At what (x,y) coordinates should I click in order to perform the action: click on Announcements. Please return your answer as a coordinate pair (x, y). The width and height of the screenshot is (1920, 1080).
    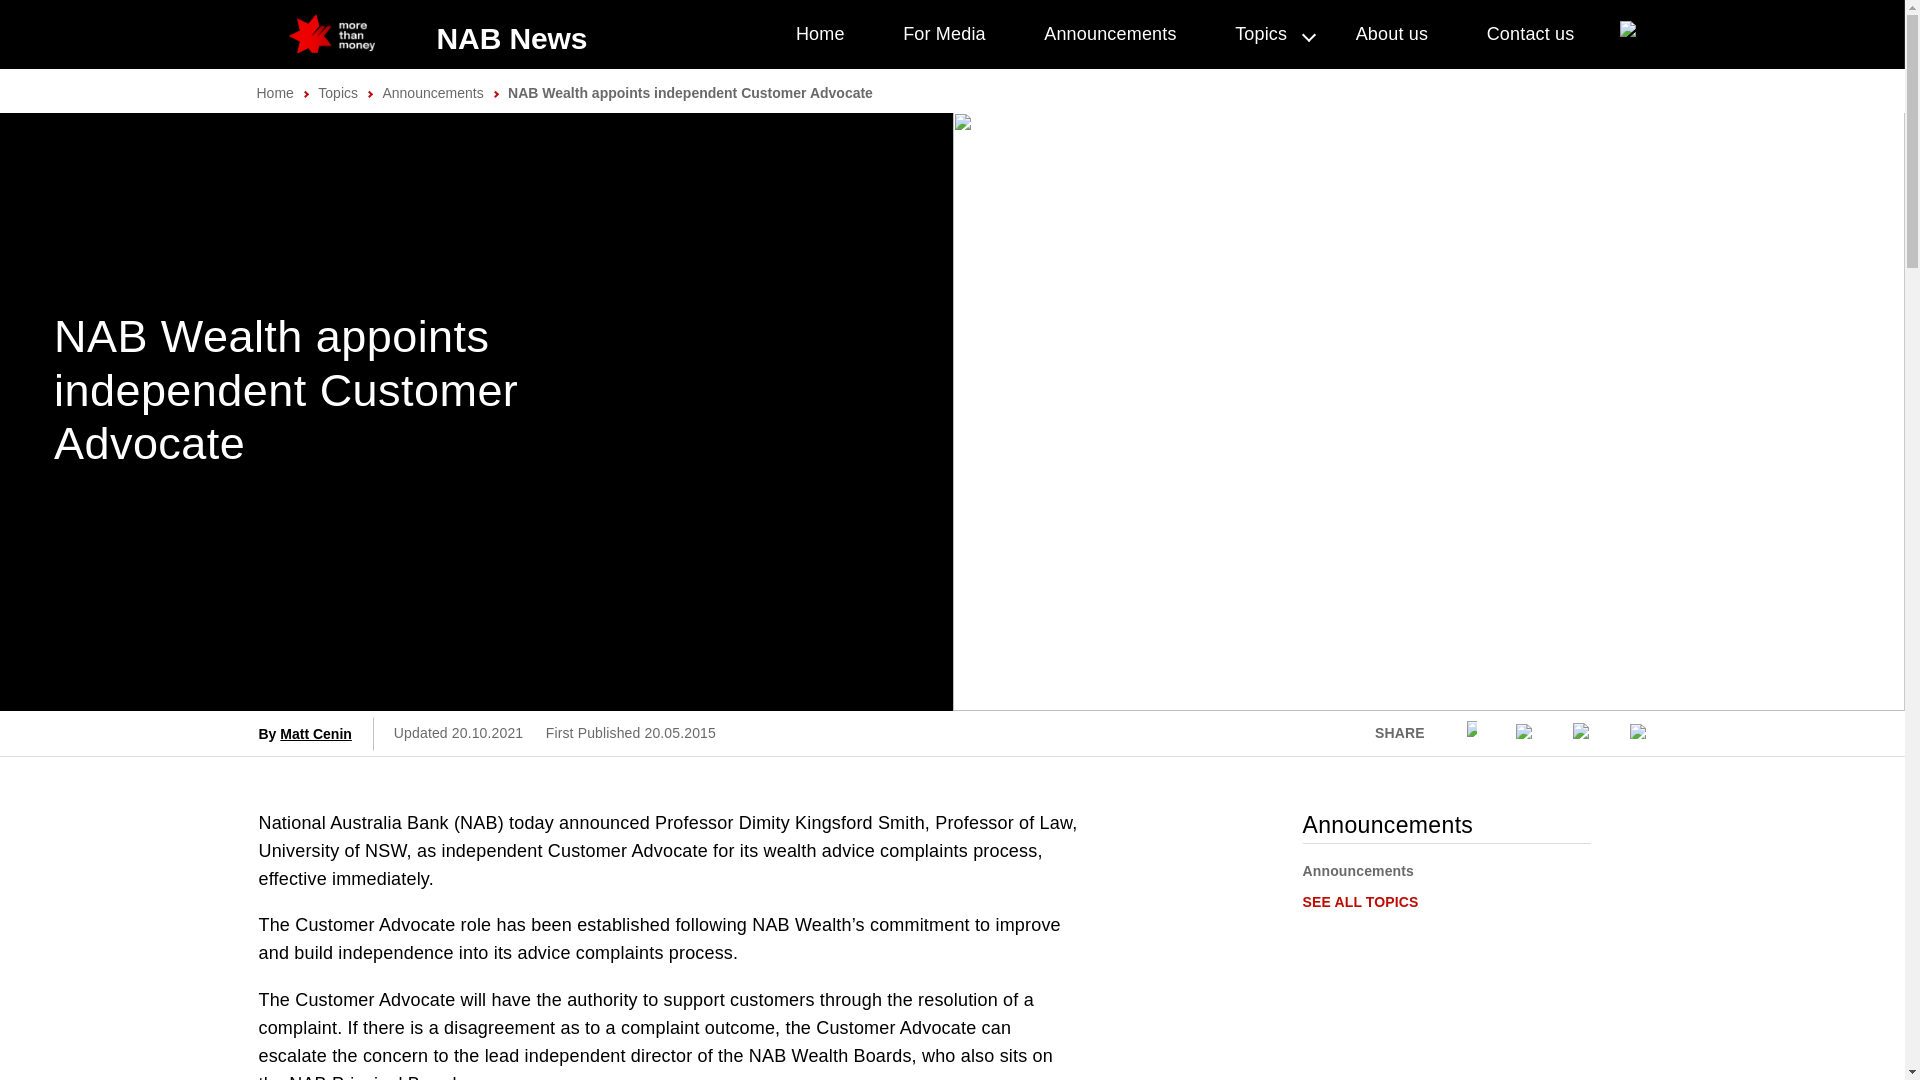
    Looking at the image, I should click on (432, 93).